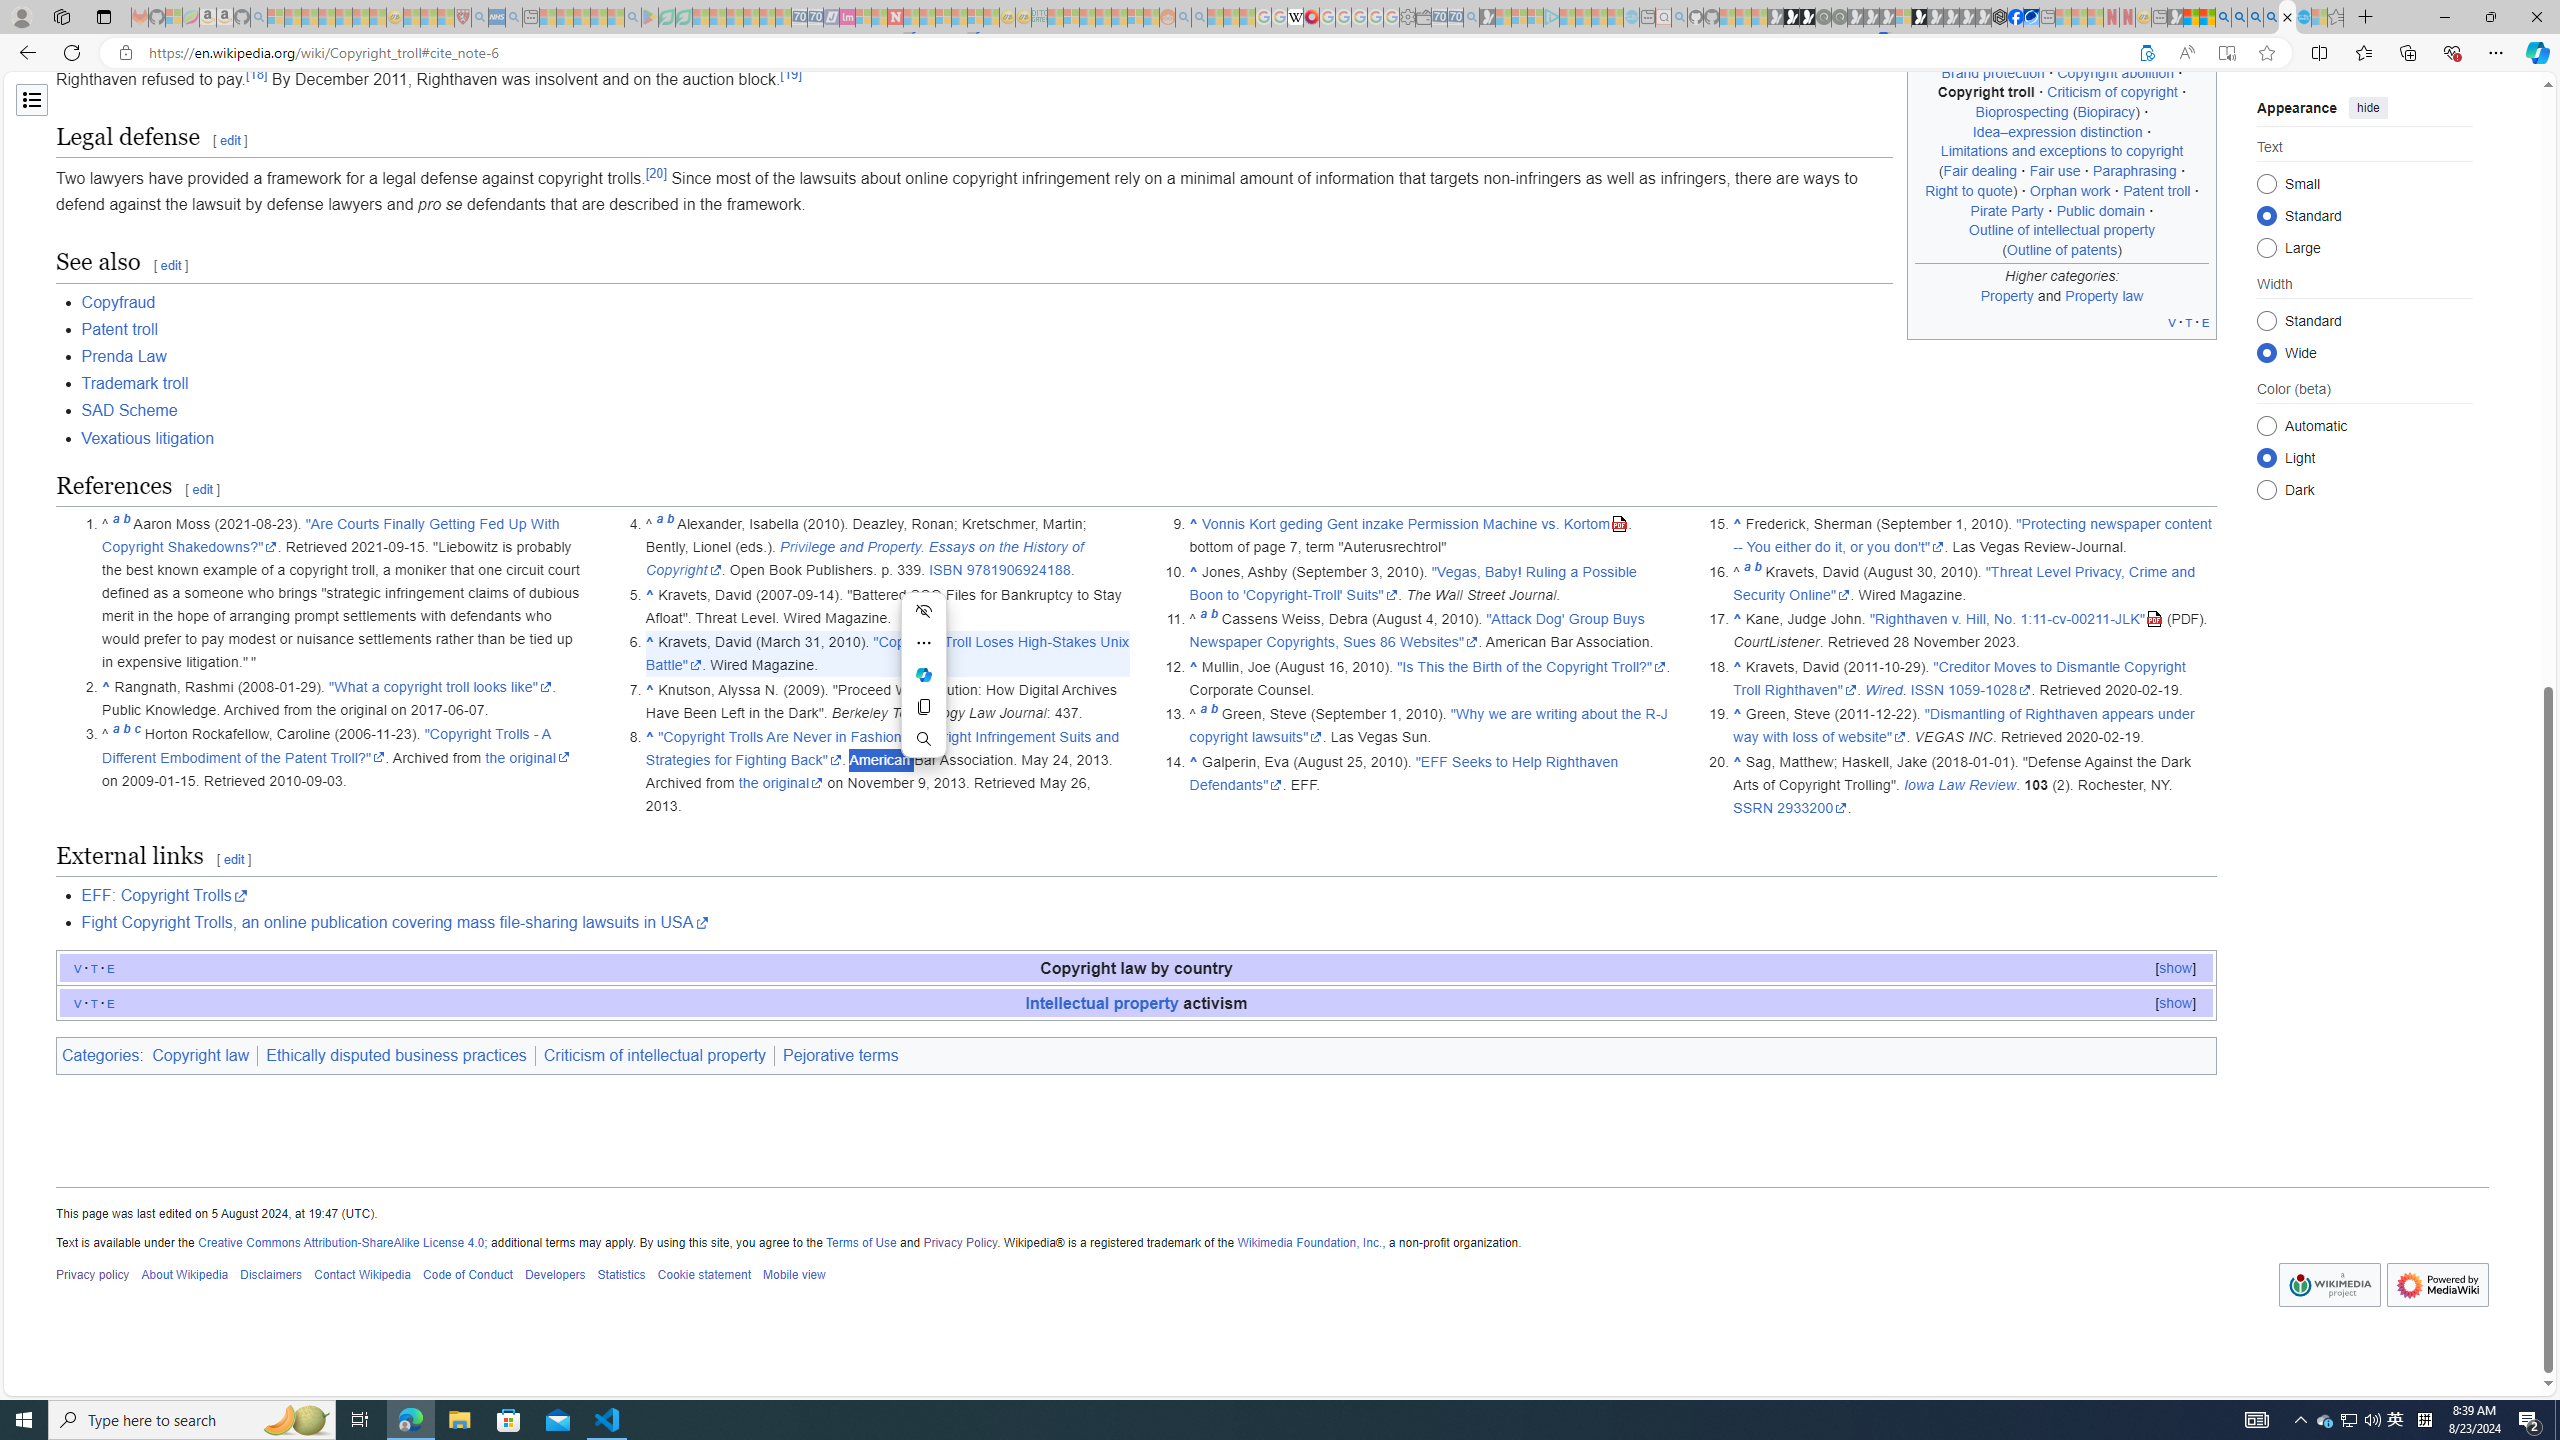  I want to click on google - Search - Sleeping, so click(633, 17).